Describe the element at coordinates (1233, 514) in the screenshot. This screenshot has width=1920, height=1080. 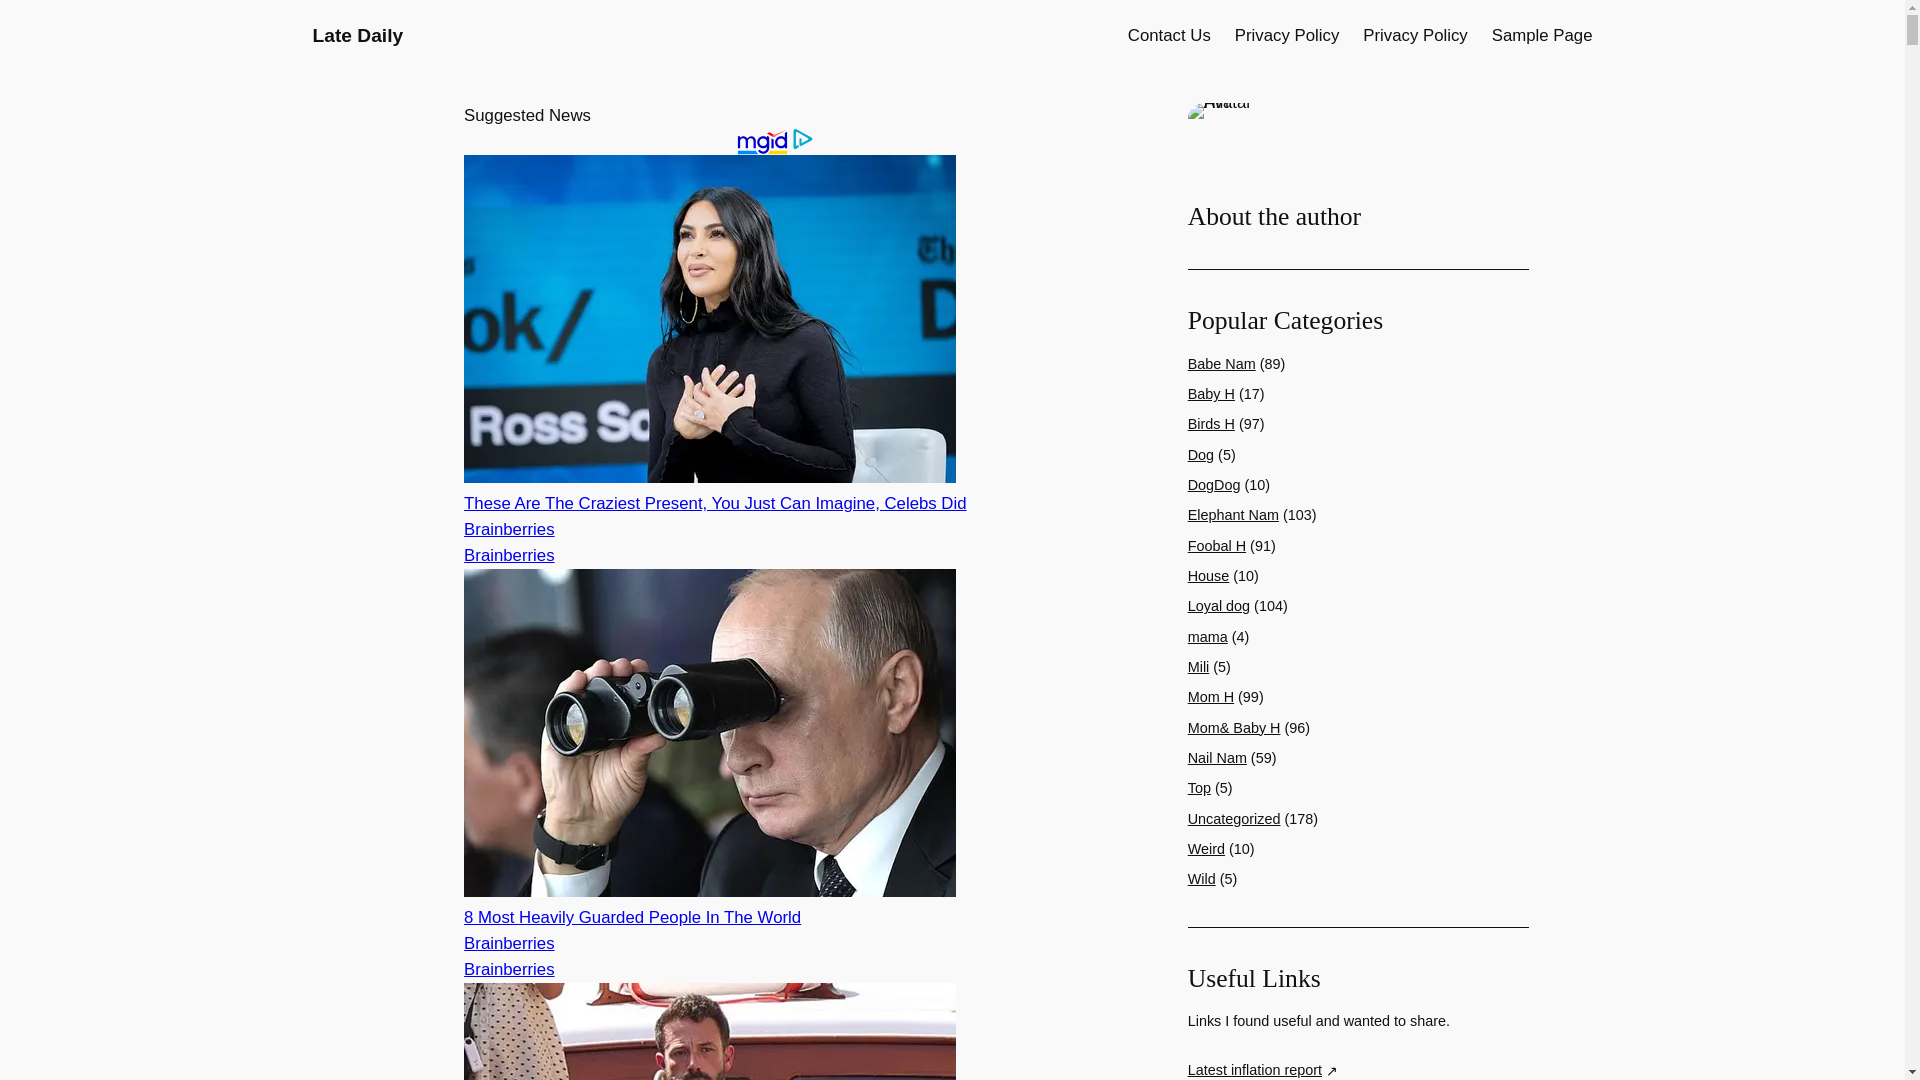
I see `Elephant Nam` at that location.